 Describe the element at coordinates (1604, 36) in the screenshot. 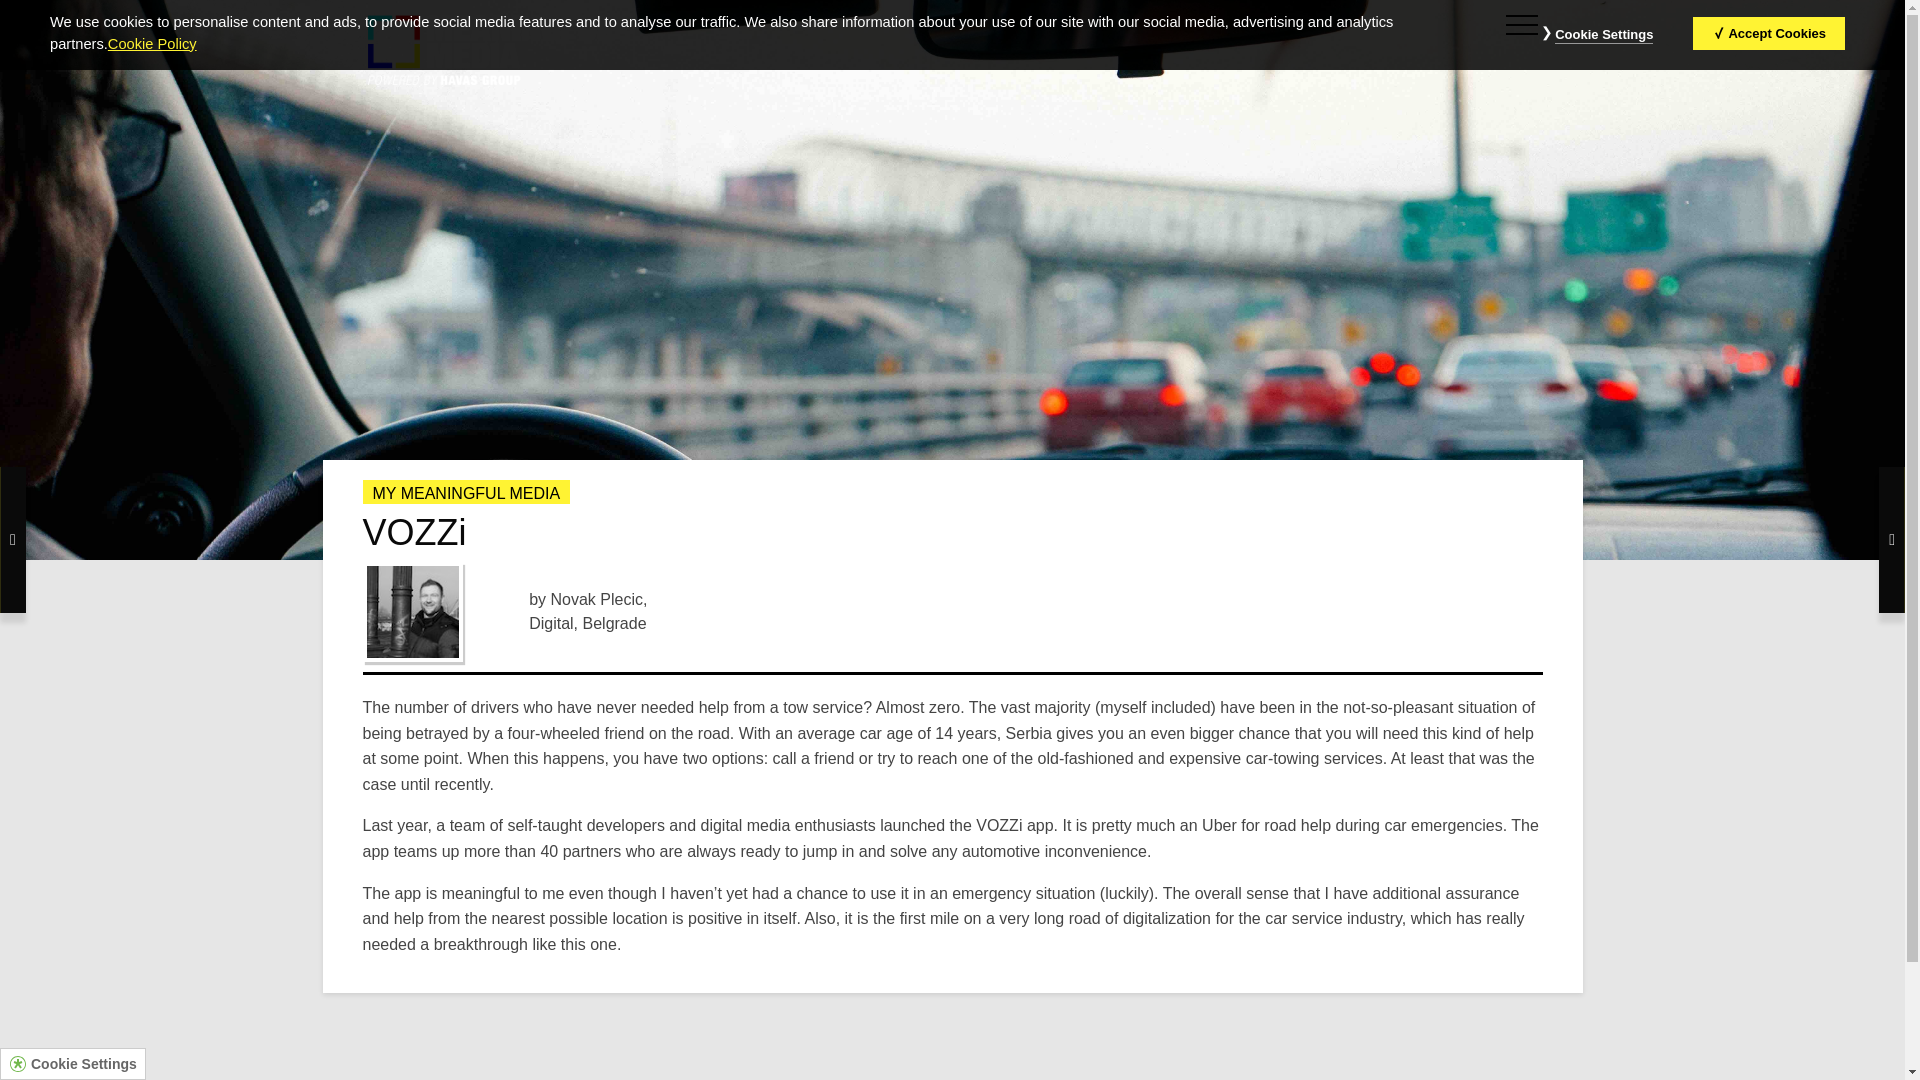

I see `Cookie Settings` at that location.